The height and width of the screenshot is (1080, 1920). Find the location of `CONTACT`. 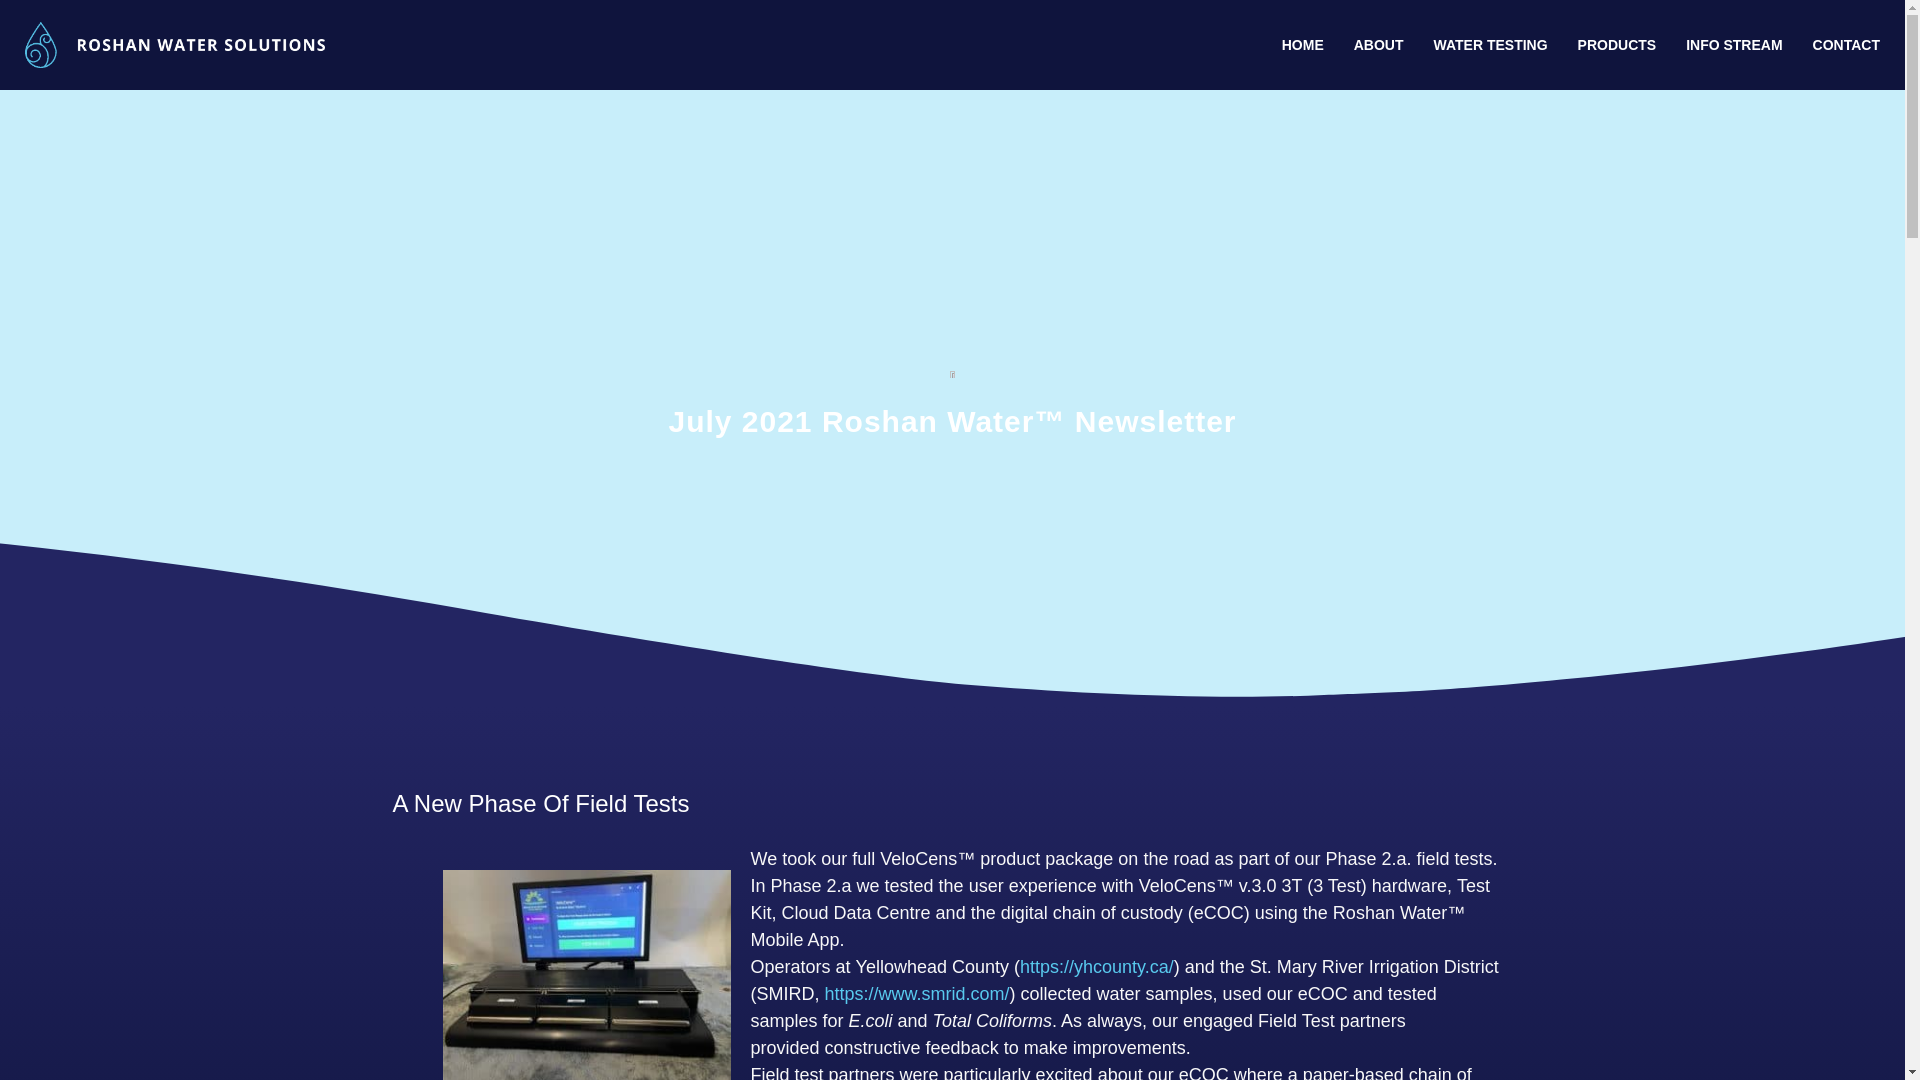

CONTACT is located at coordinates (1846, 44).